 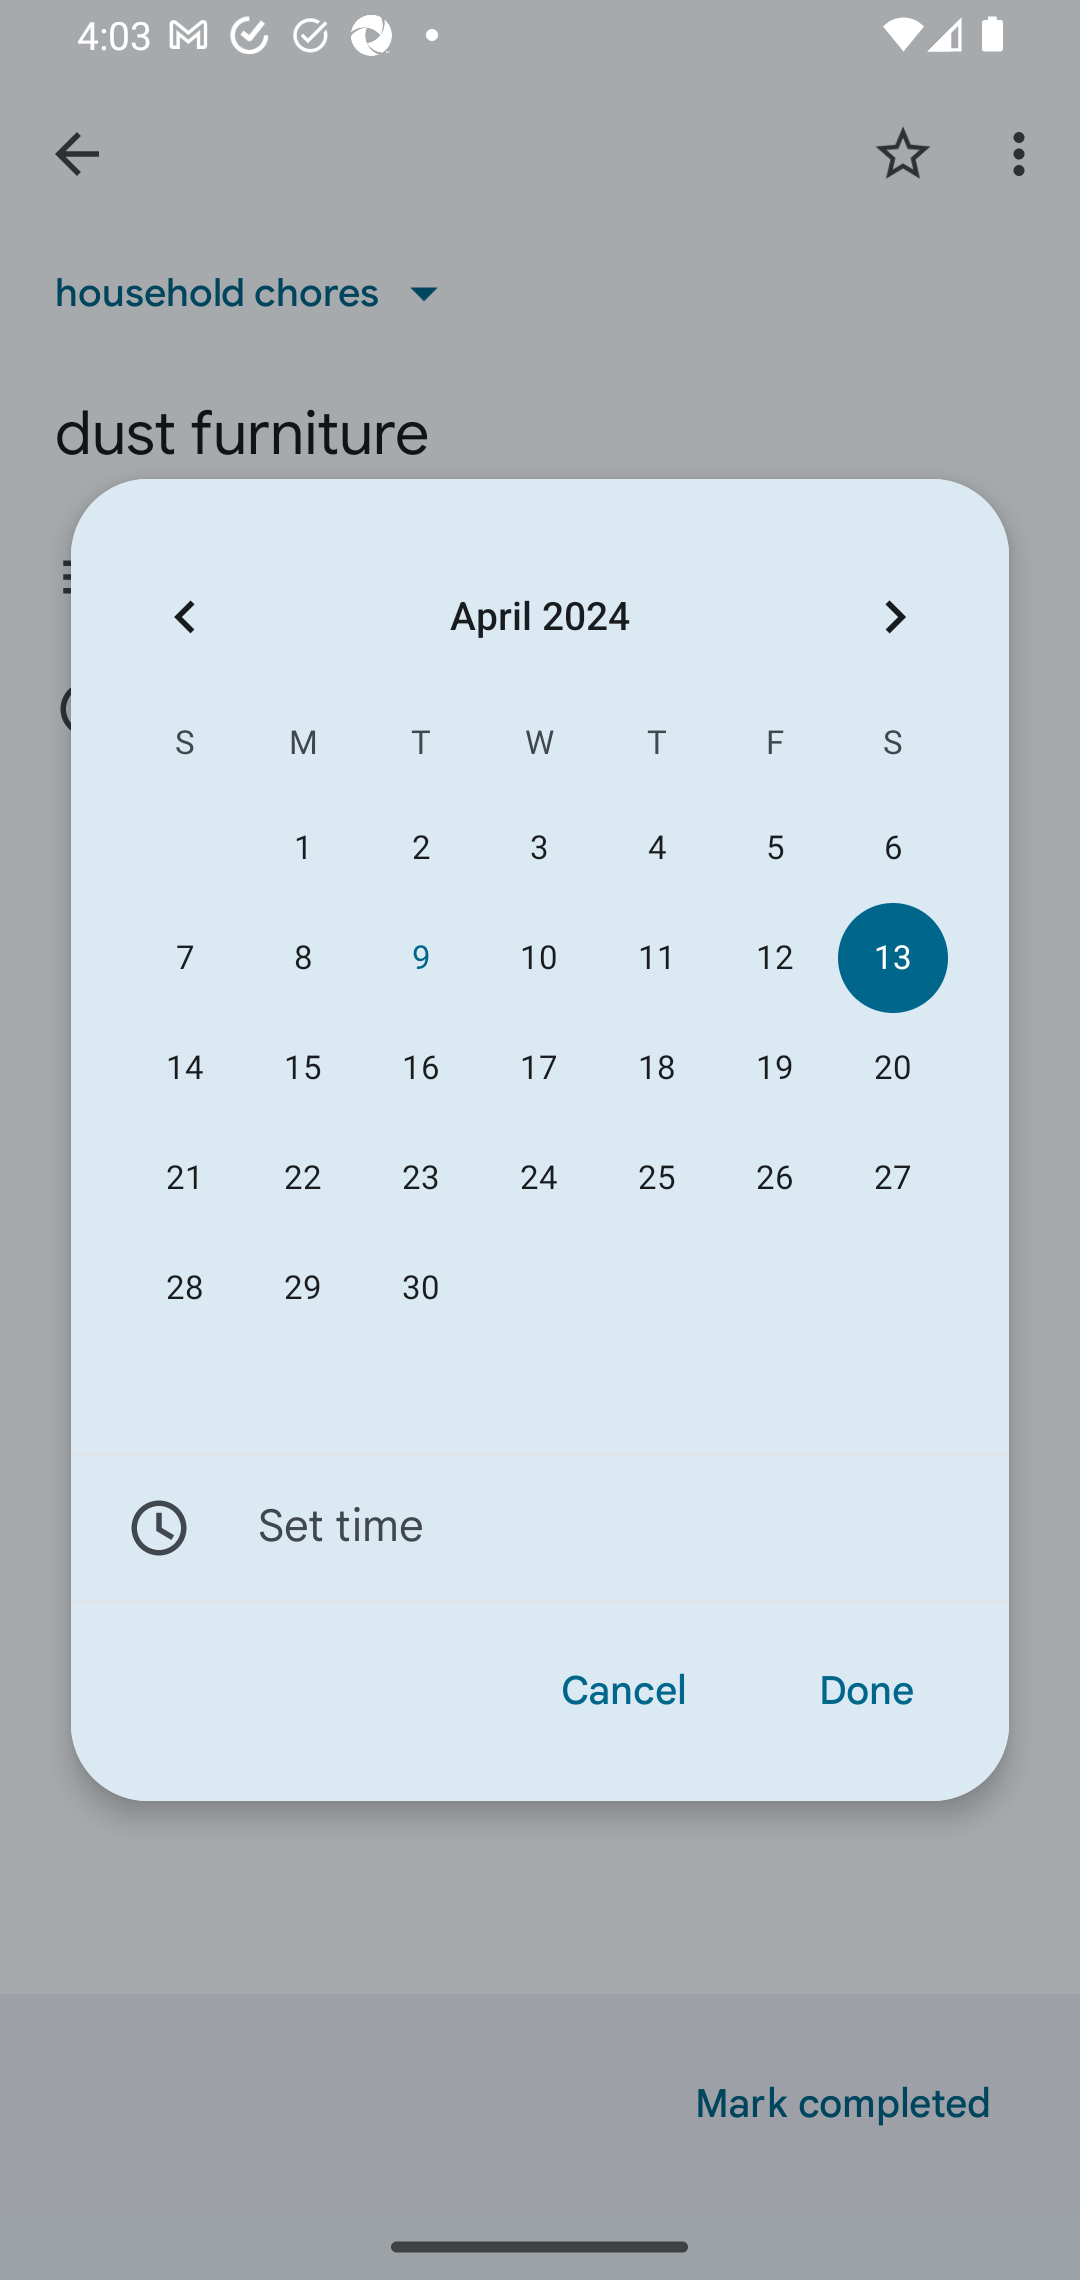 I want to click on 23 23 April 2024, so click(x=420, y=1178).